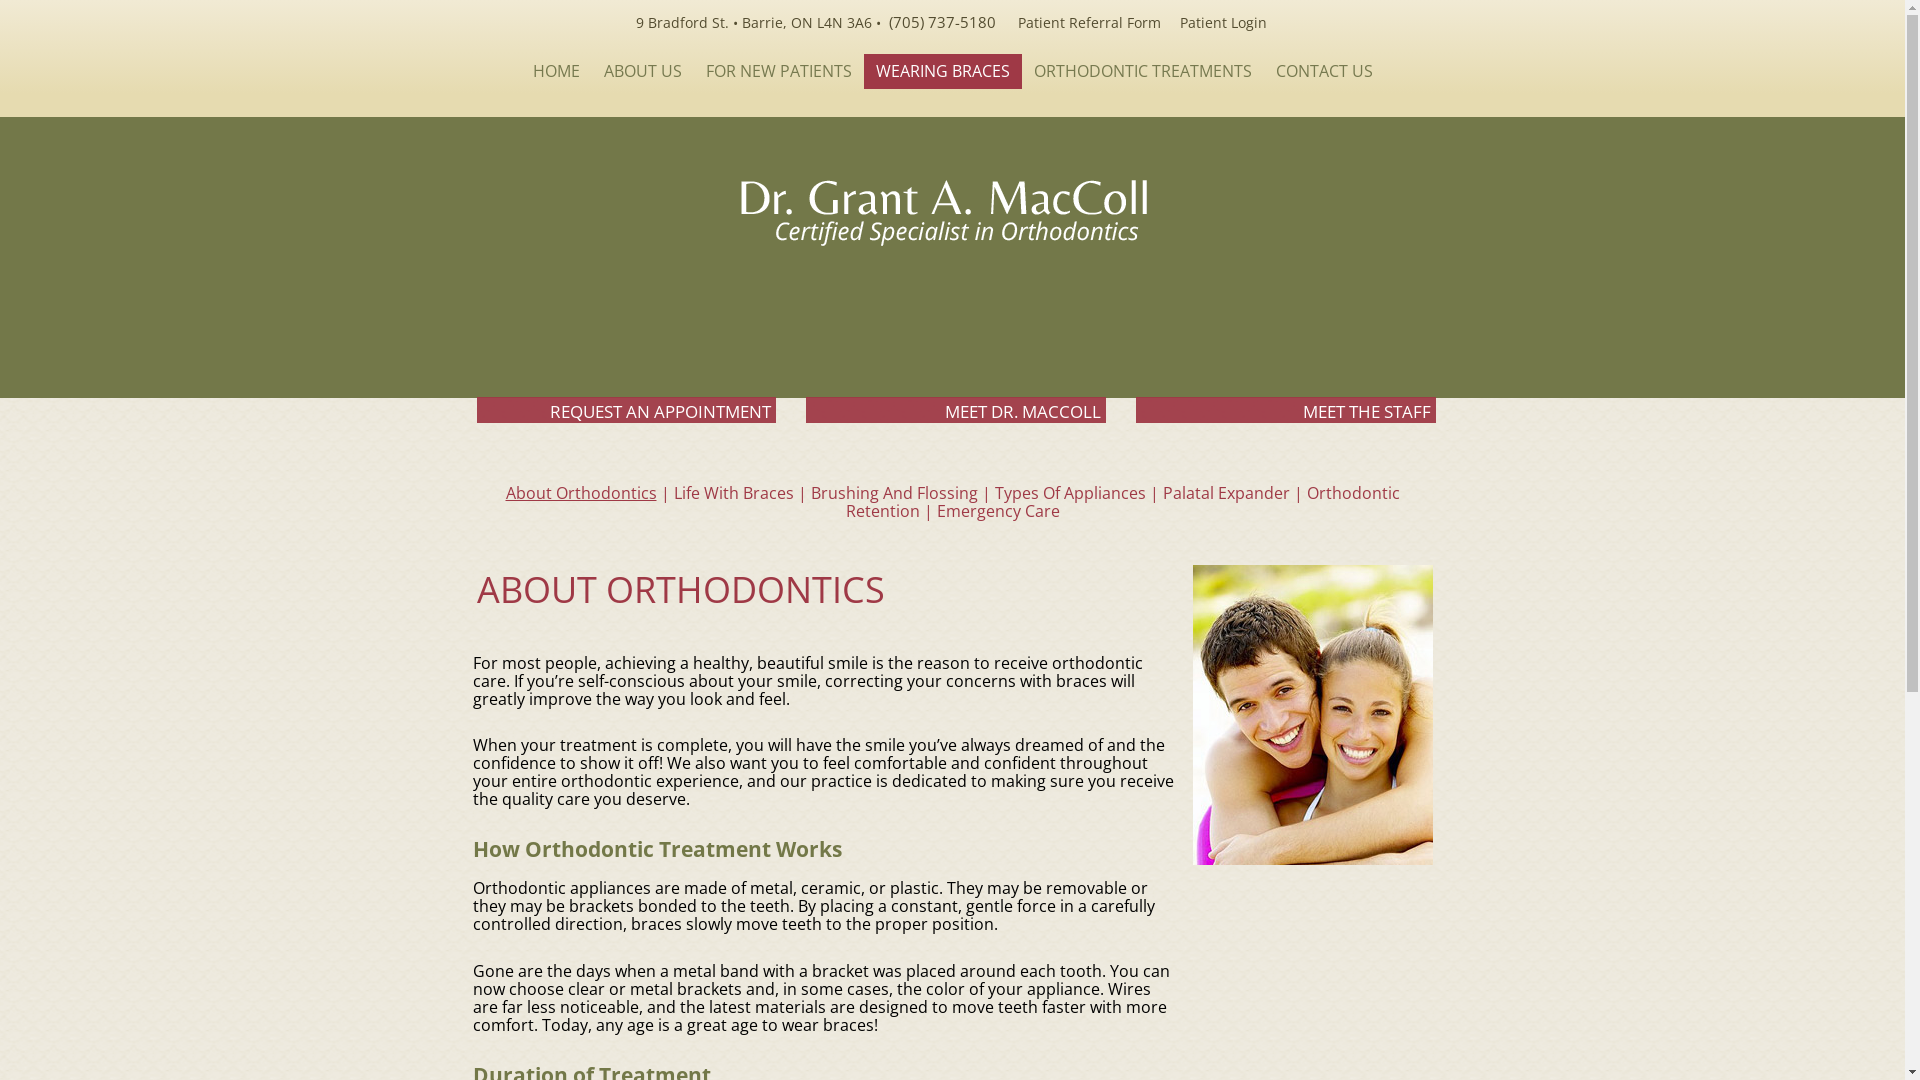 Image resolution: width=1920 pixels, height=1080 pixels. I want to click on Life With Braces, so click(734, 493).